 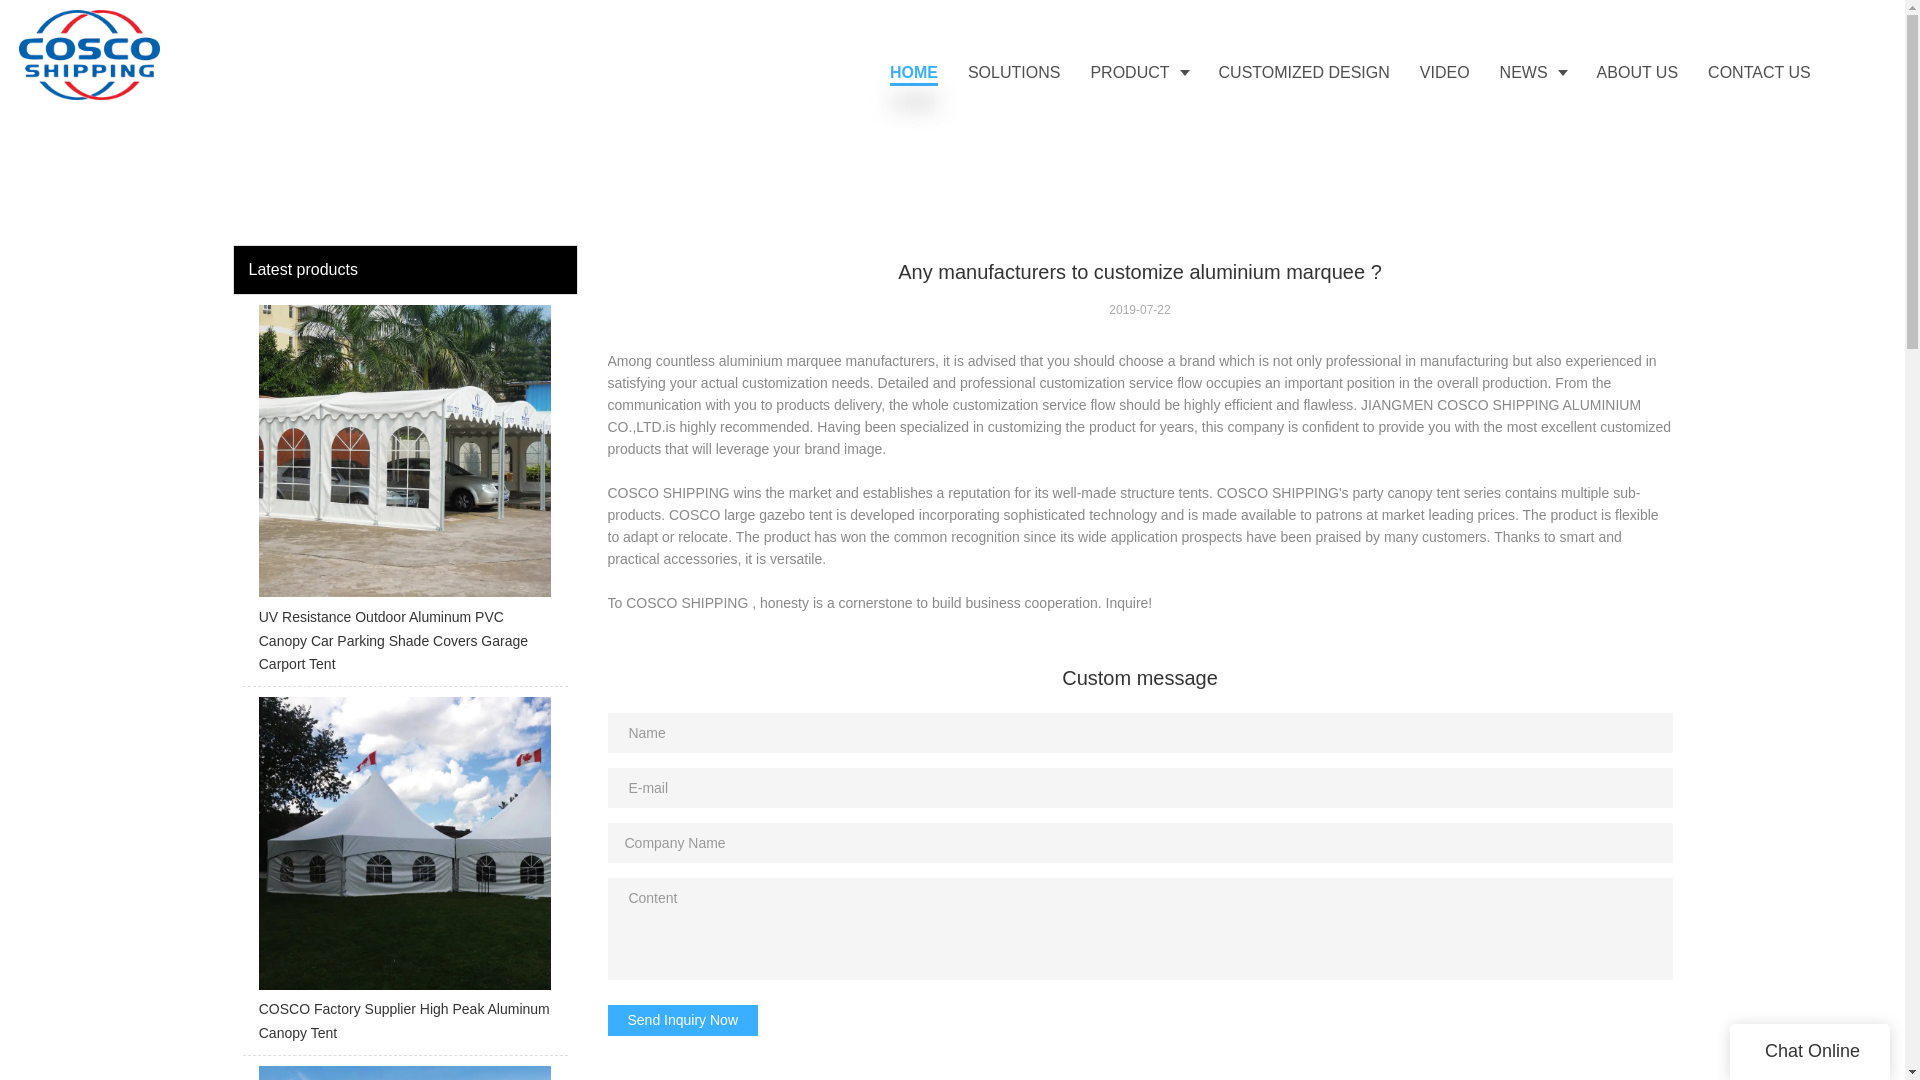 What do you see at coordinates (1533, 72) in the screenshot?
I see `NEWS` at bounding box center [1533, 72].